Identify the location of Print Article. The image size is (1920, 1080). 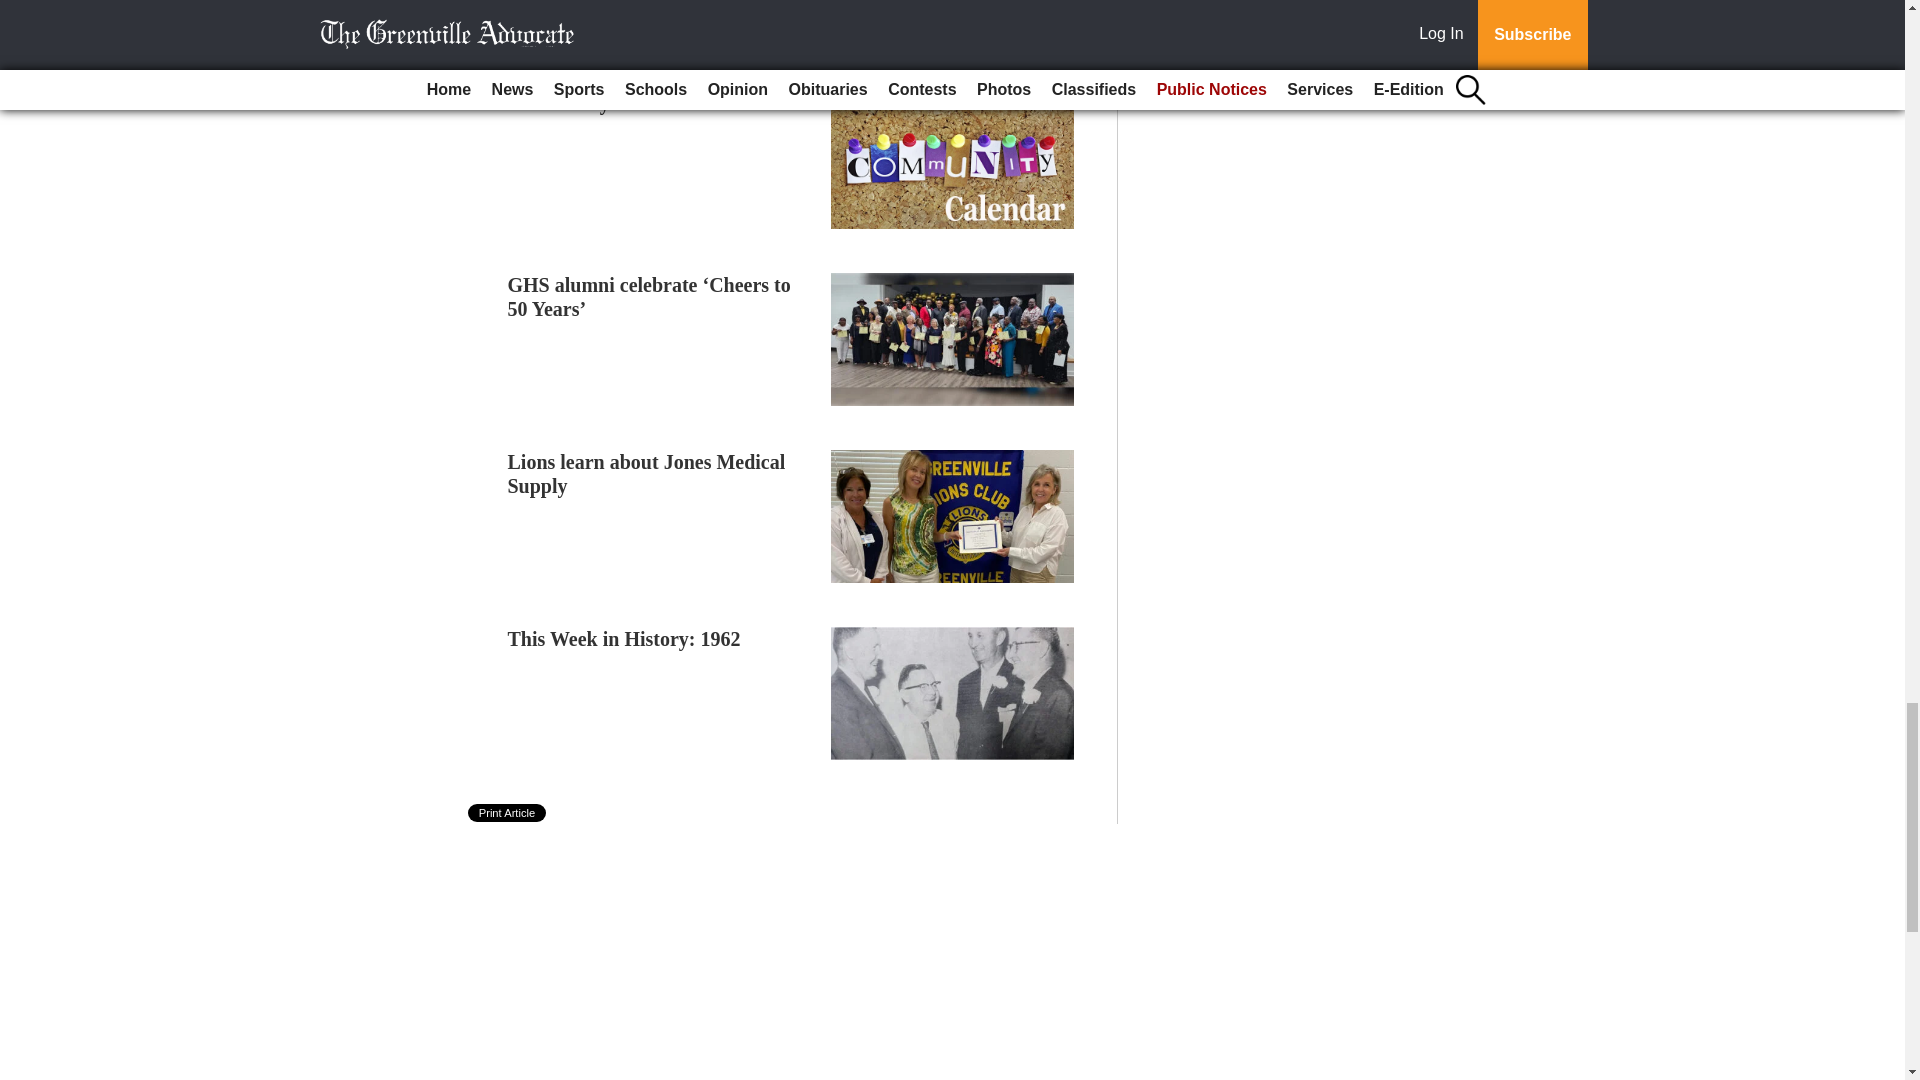
(508, 812).